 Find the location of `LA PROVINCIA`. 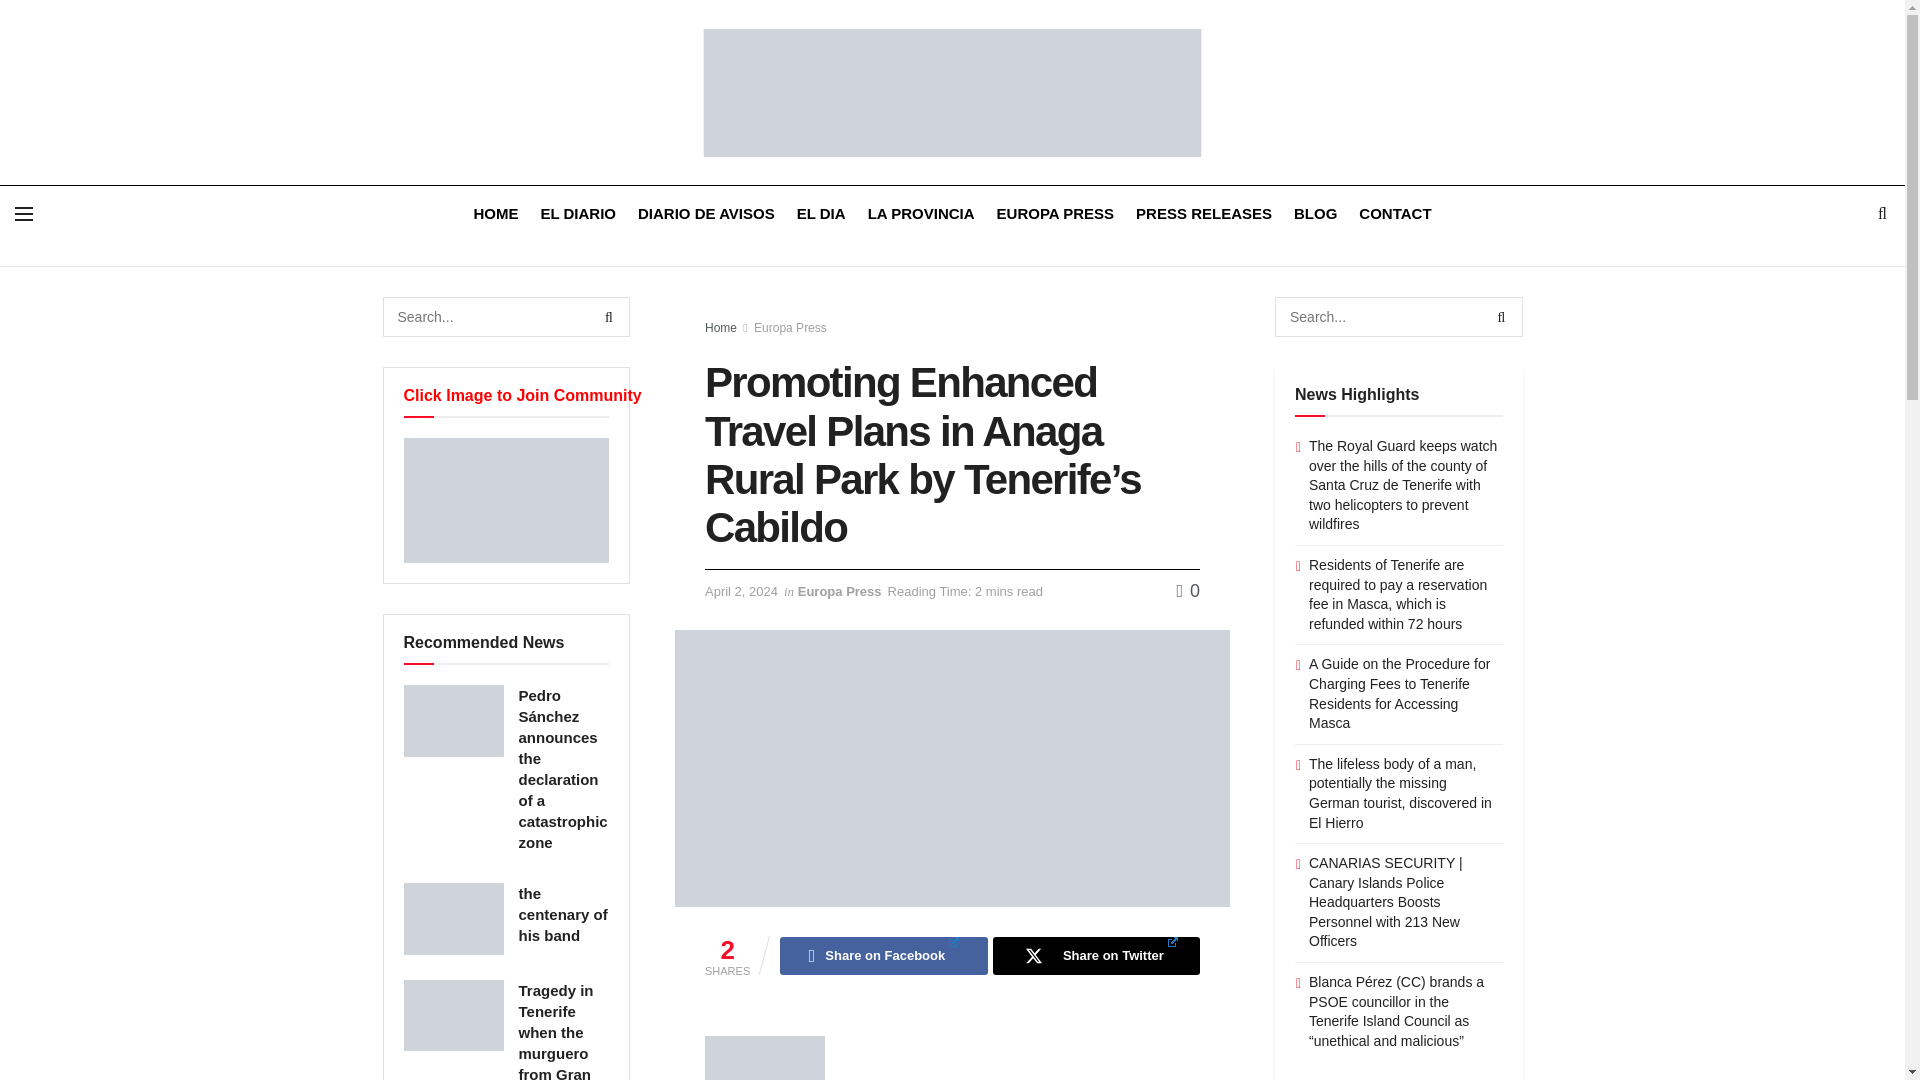

LA PROVINCIA is located at coordinates (921, 212).